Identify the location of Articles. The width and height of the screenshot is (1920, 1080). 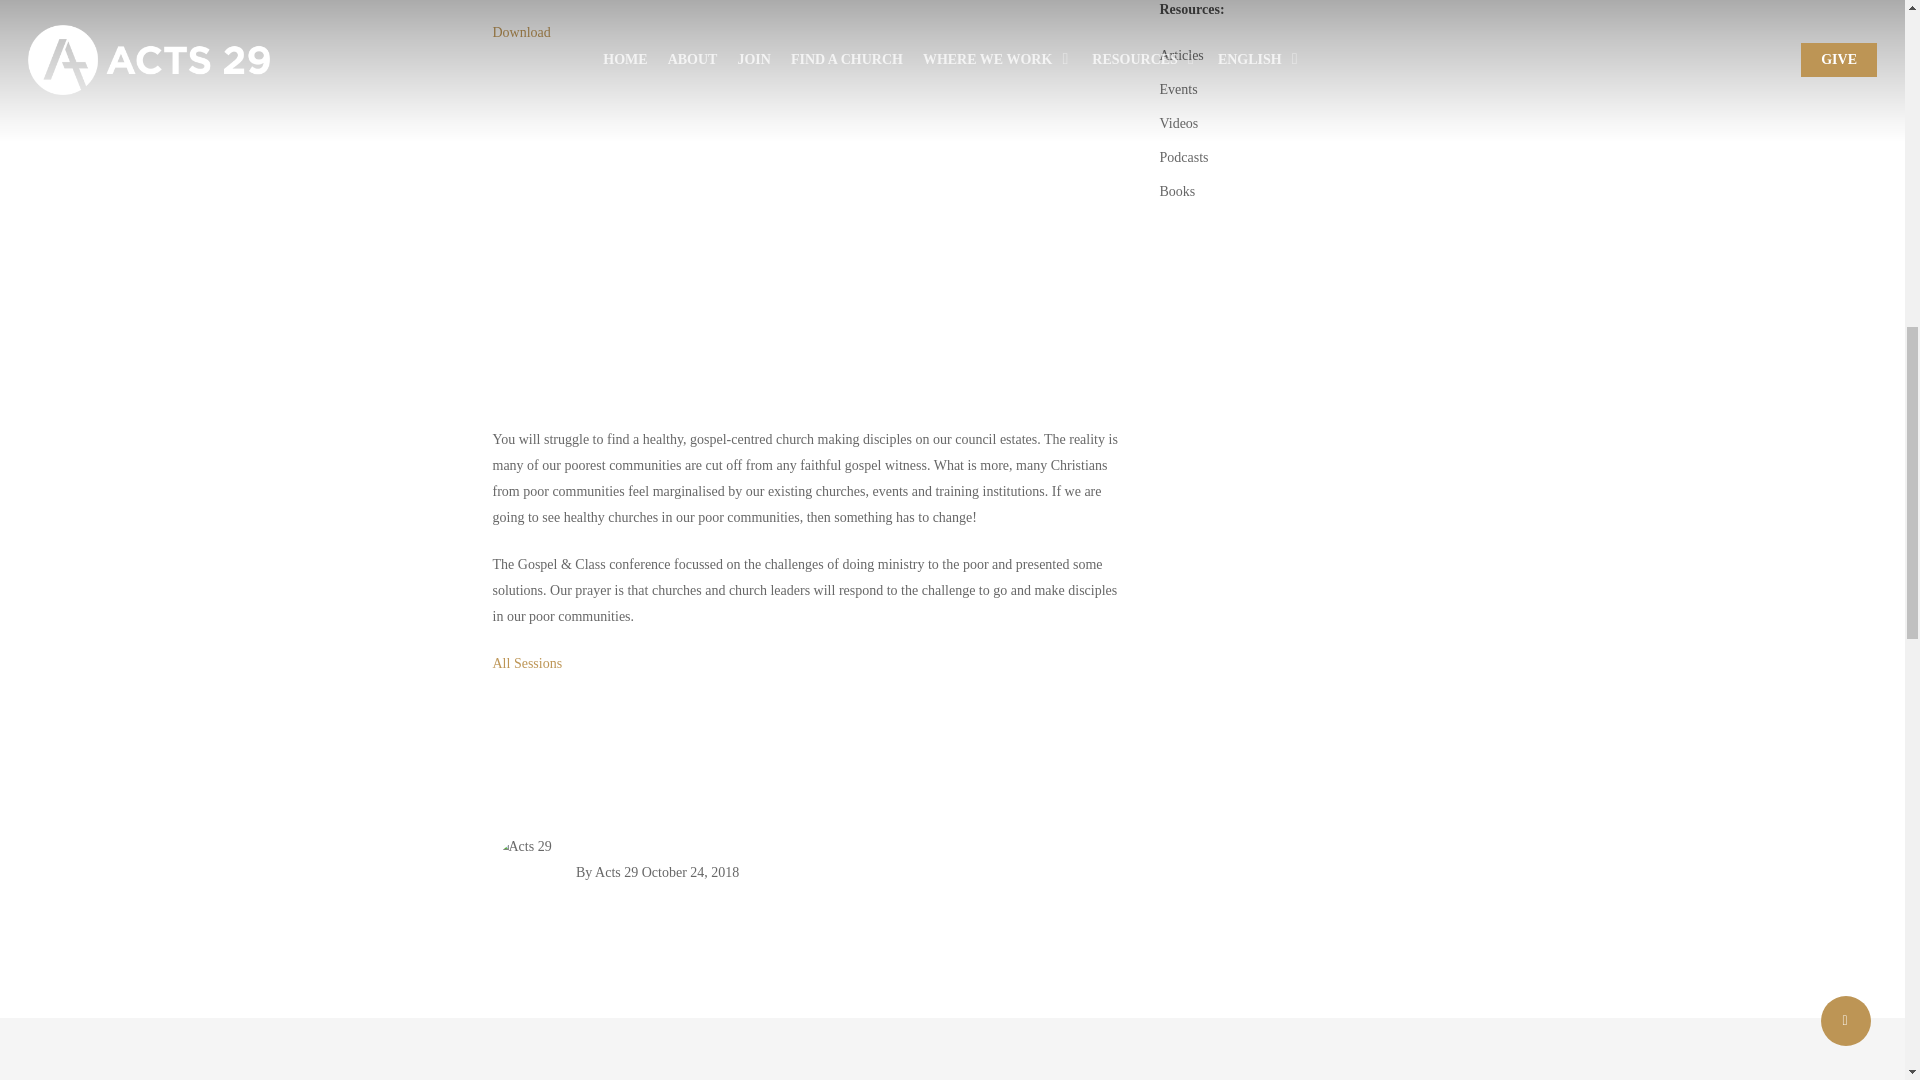
(1285, 56).